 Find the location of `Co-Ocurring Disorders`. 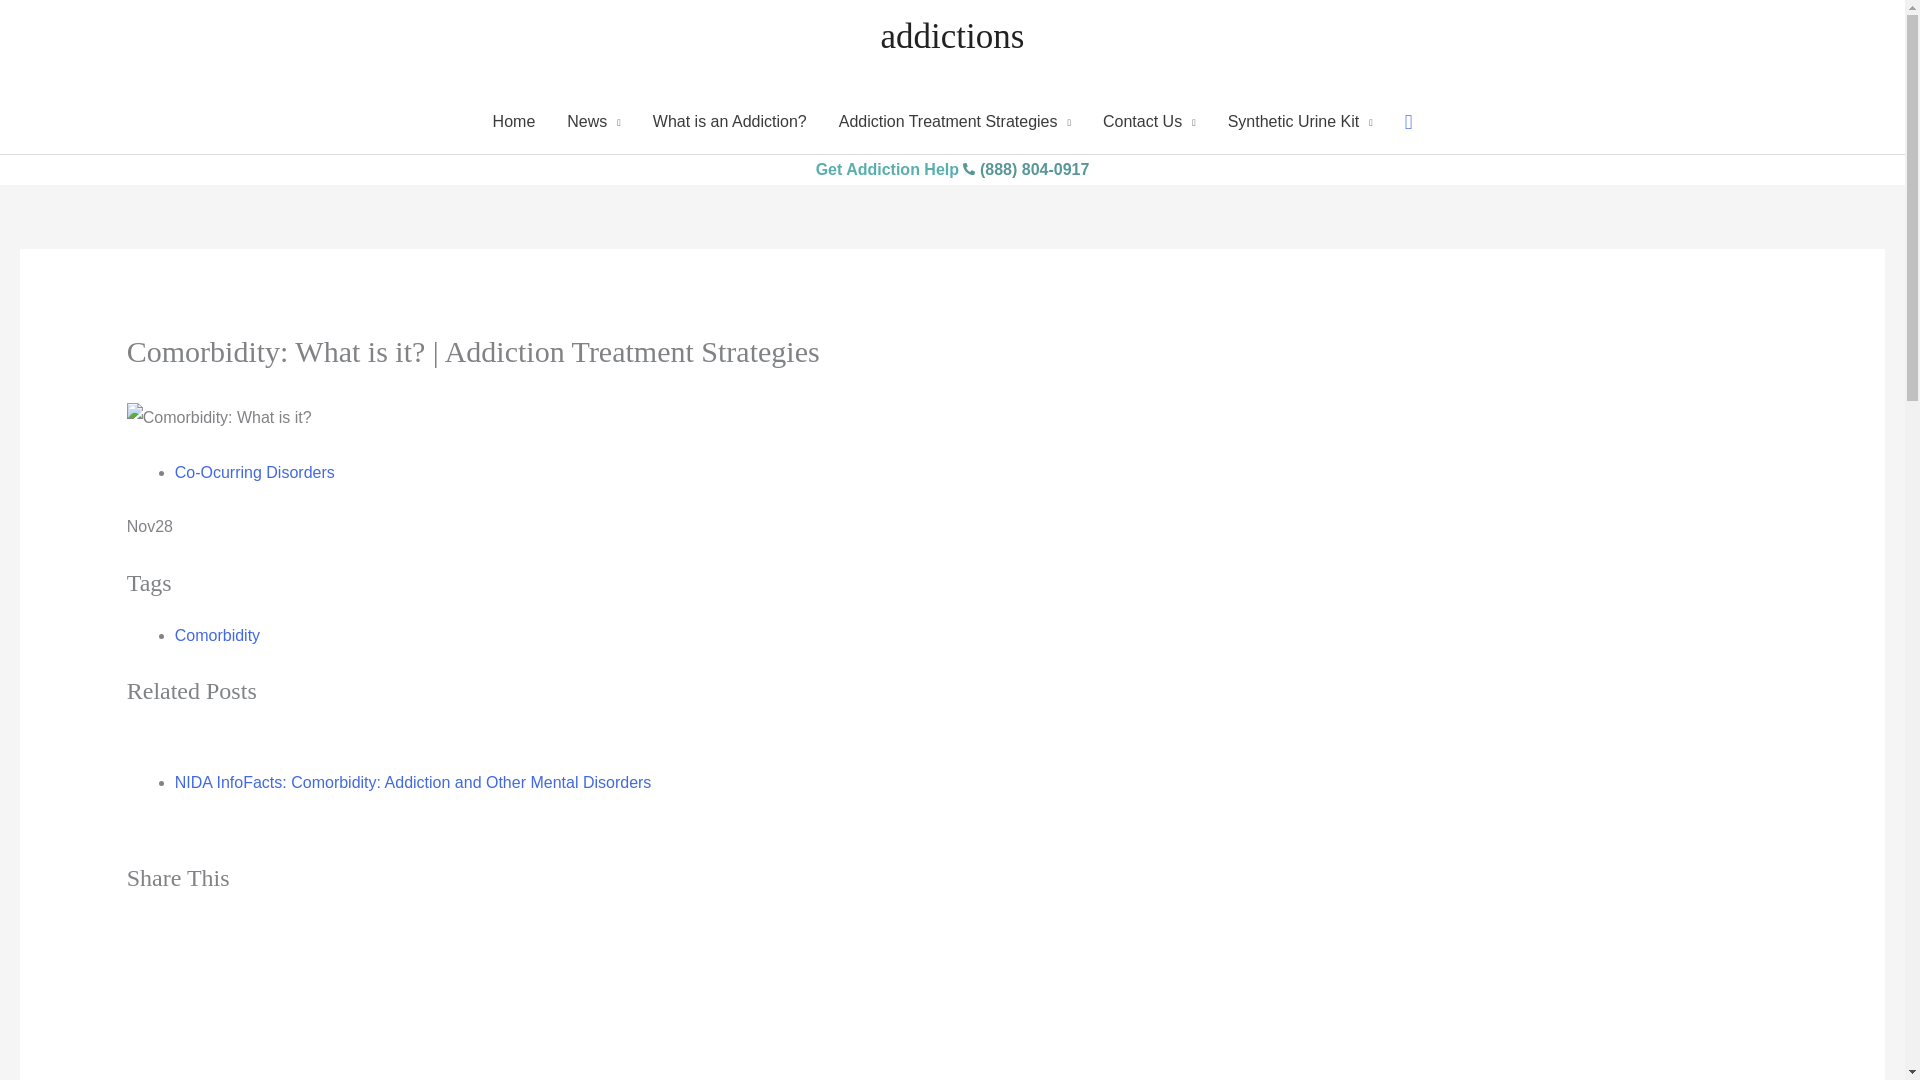

Co-Ocurring Disorders is located at coordinates (254, 472).